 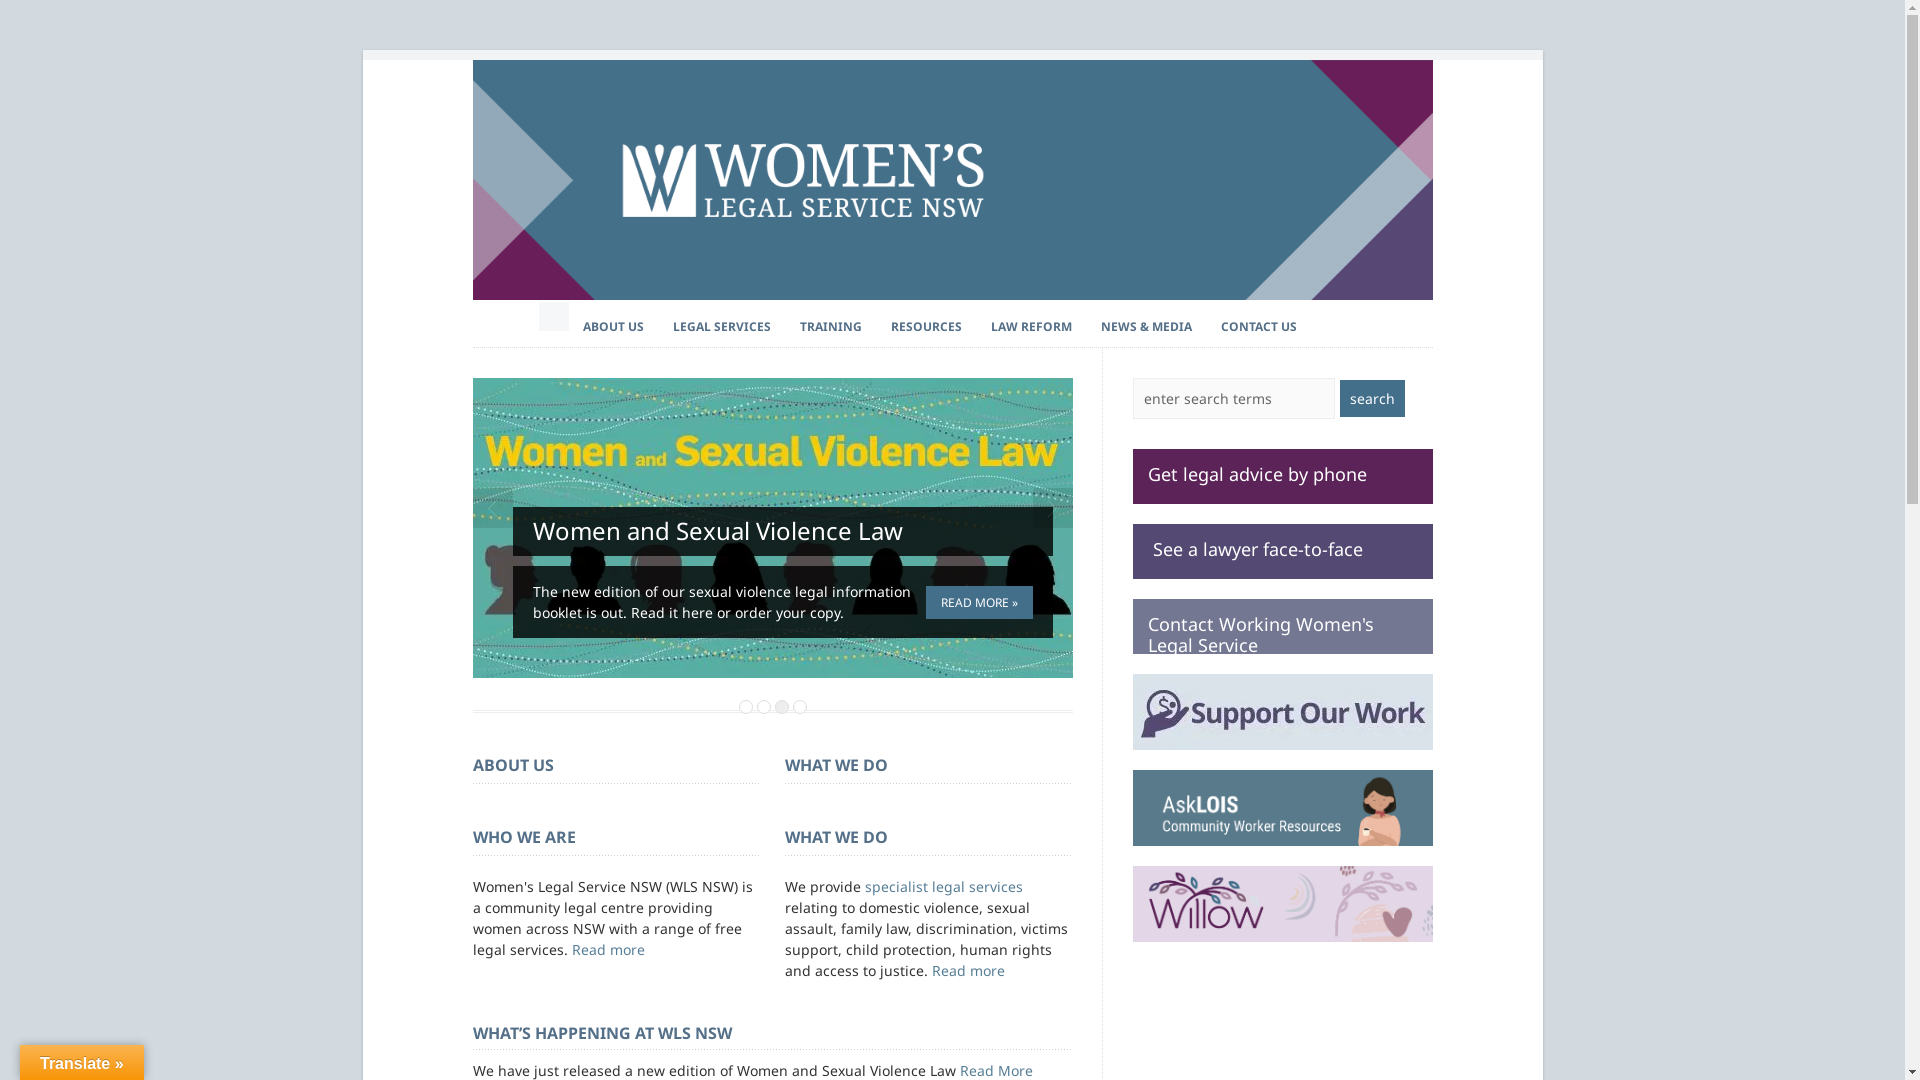 What do you see at coordinates (772, 528) in the screenshot?
I see `Permanent Link to Women and Sexual Violence Law` at bounding box center [772, 528].